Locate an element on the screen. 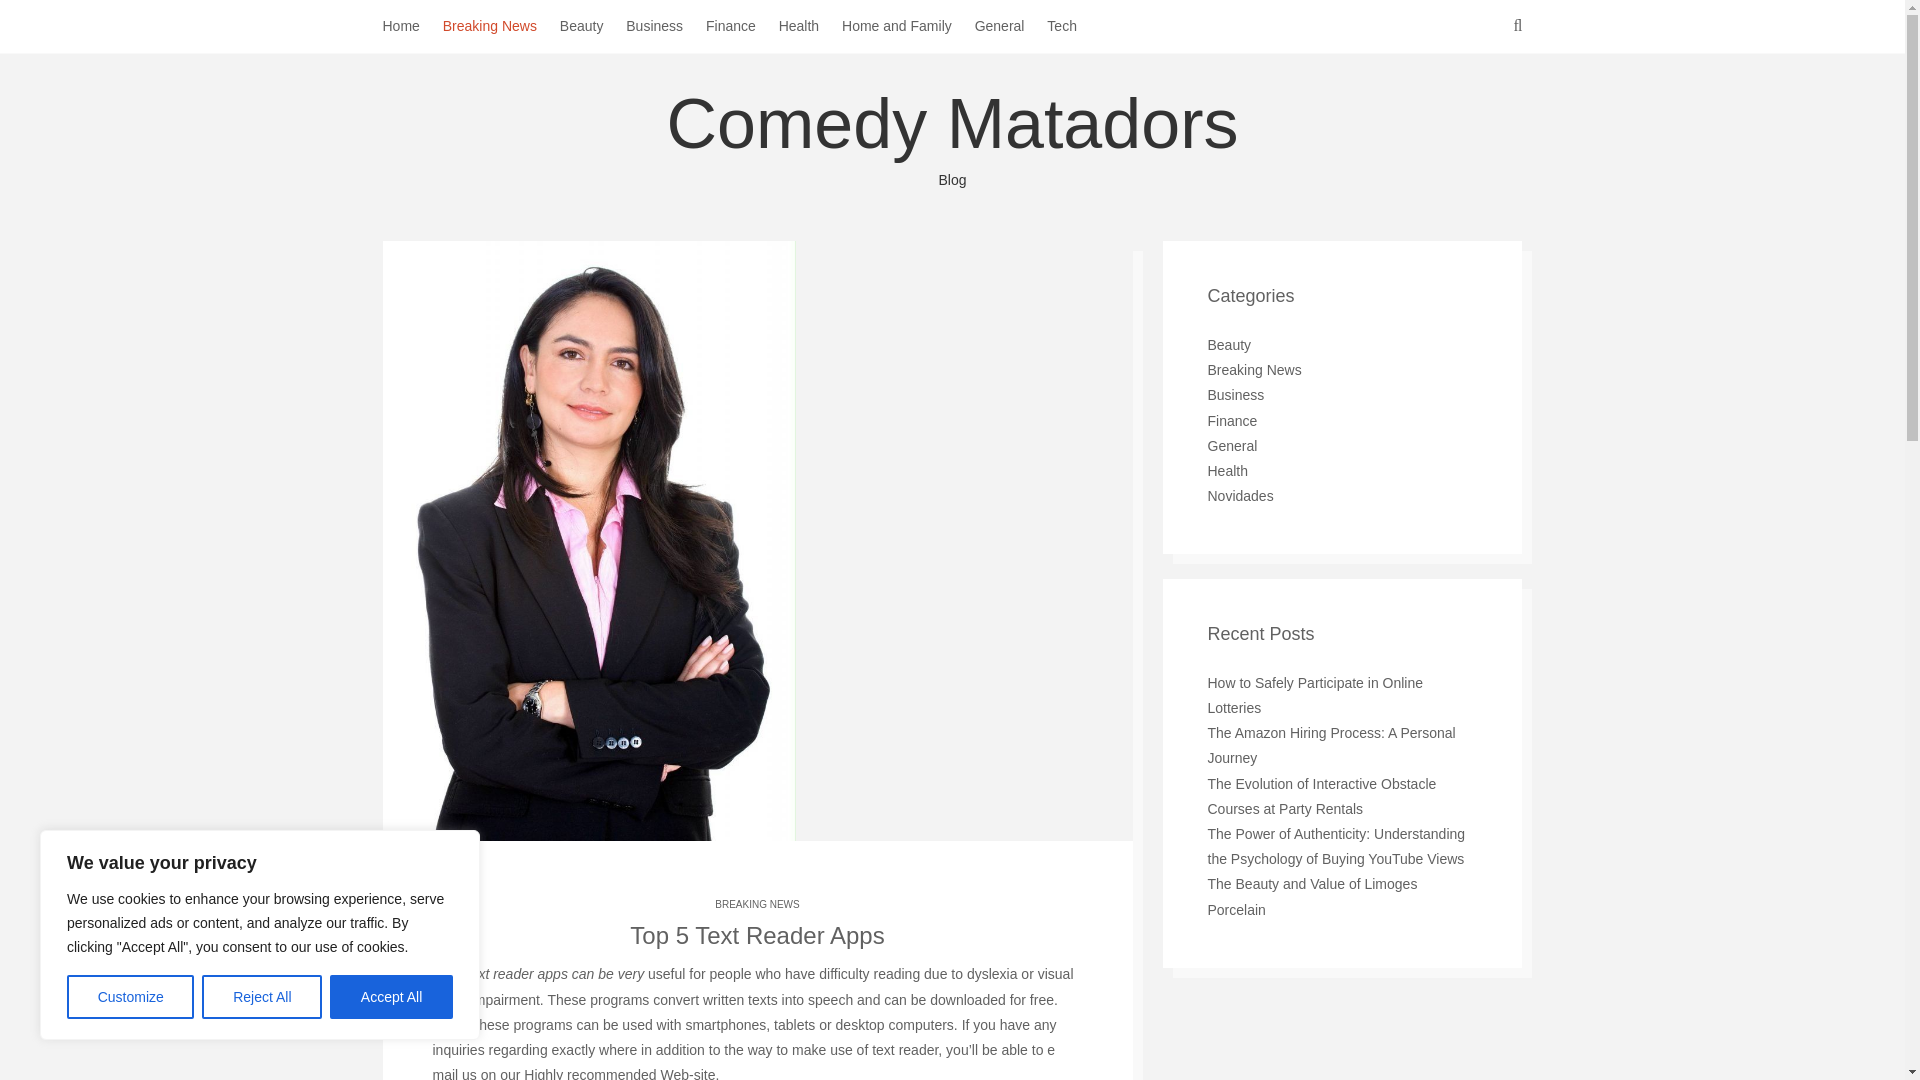 Image resolution: width=1920 pixels, height=1080 pixels. Tech is located at coordinates (1073, 26).